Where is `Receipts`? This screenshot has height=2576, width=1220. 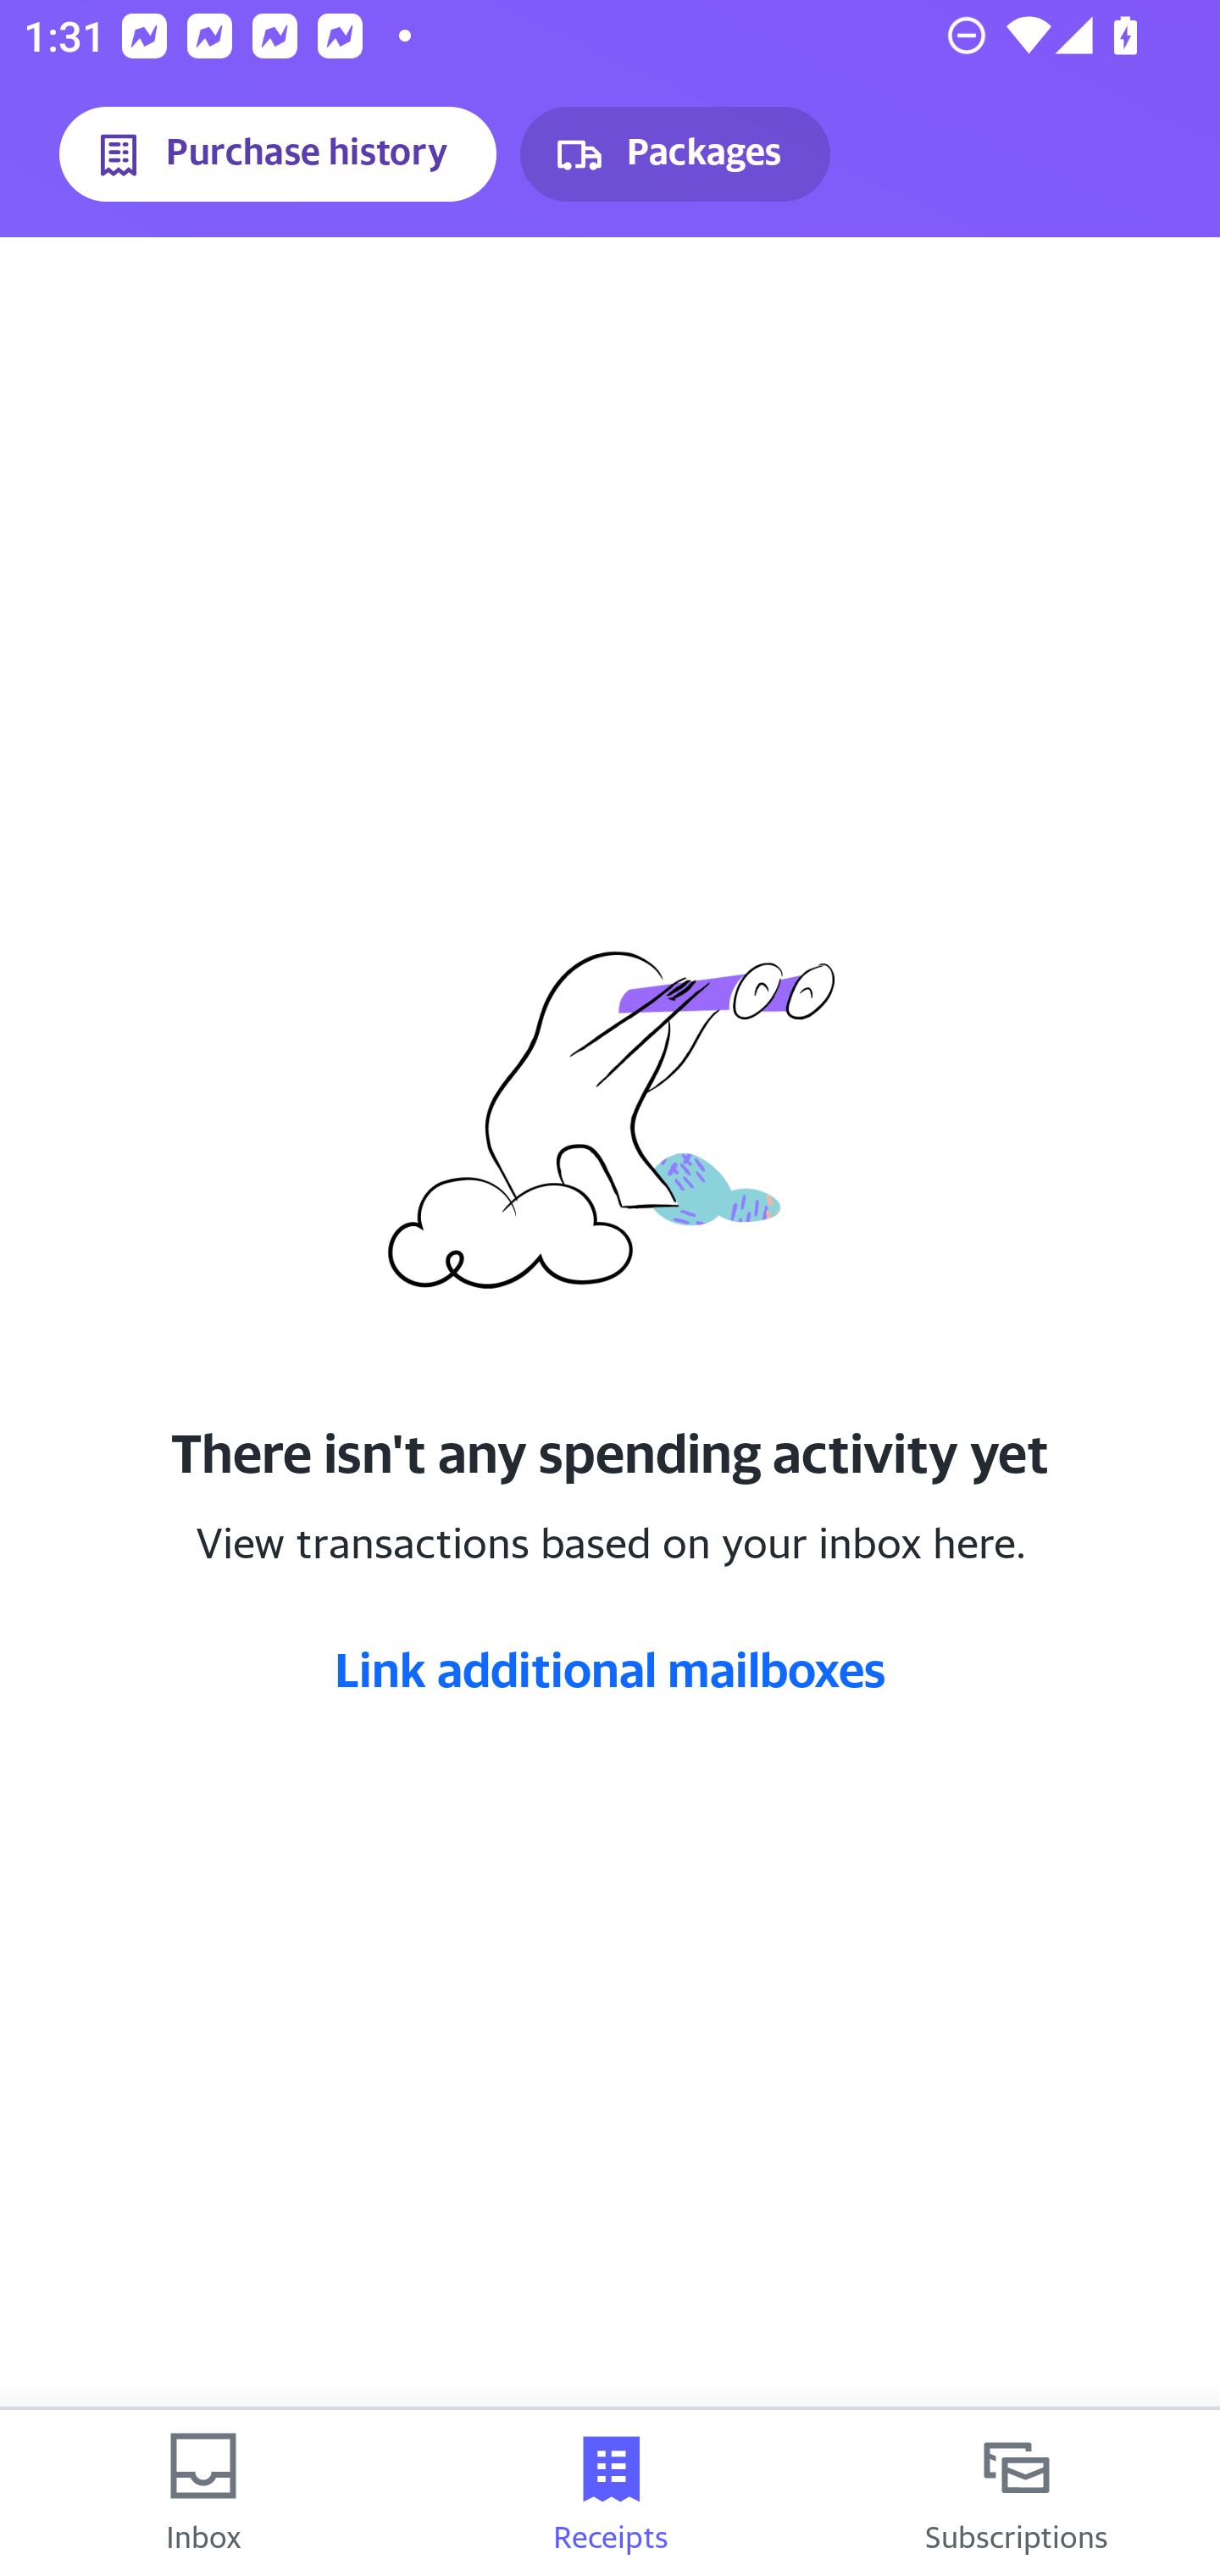 Receipts is located at coordinates (610, 2493).